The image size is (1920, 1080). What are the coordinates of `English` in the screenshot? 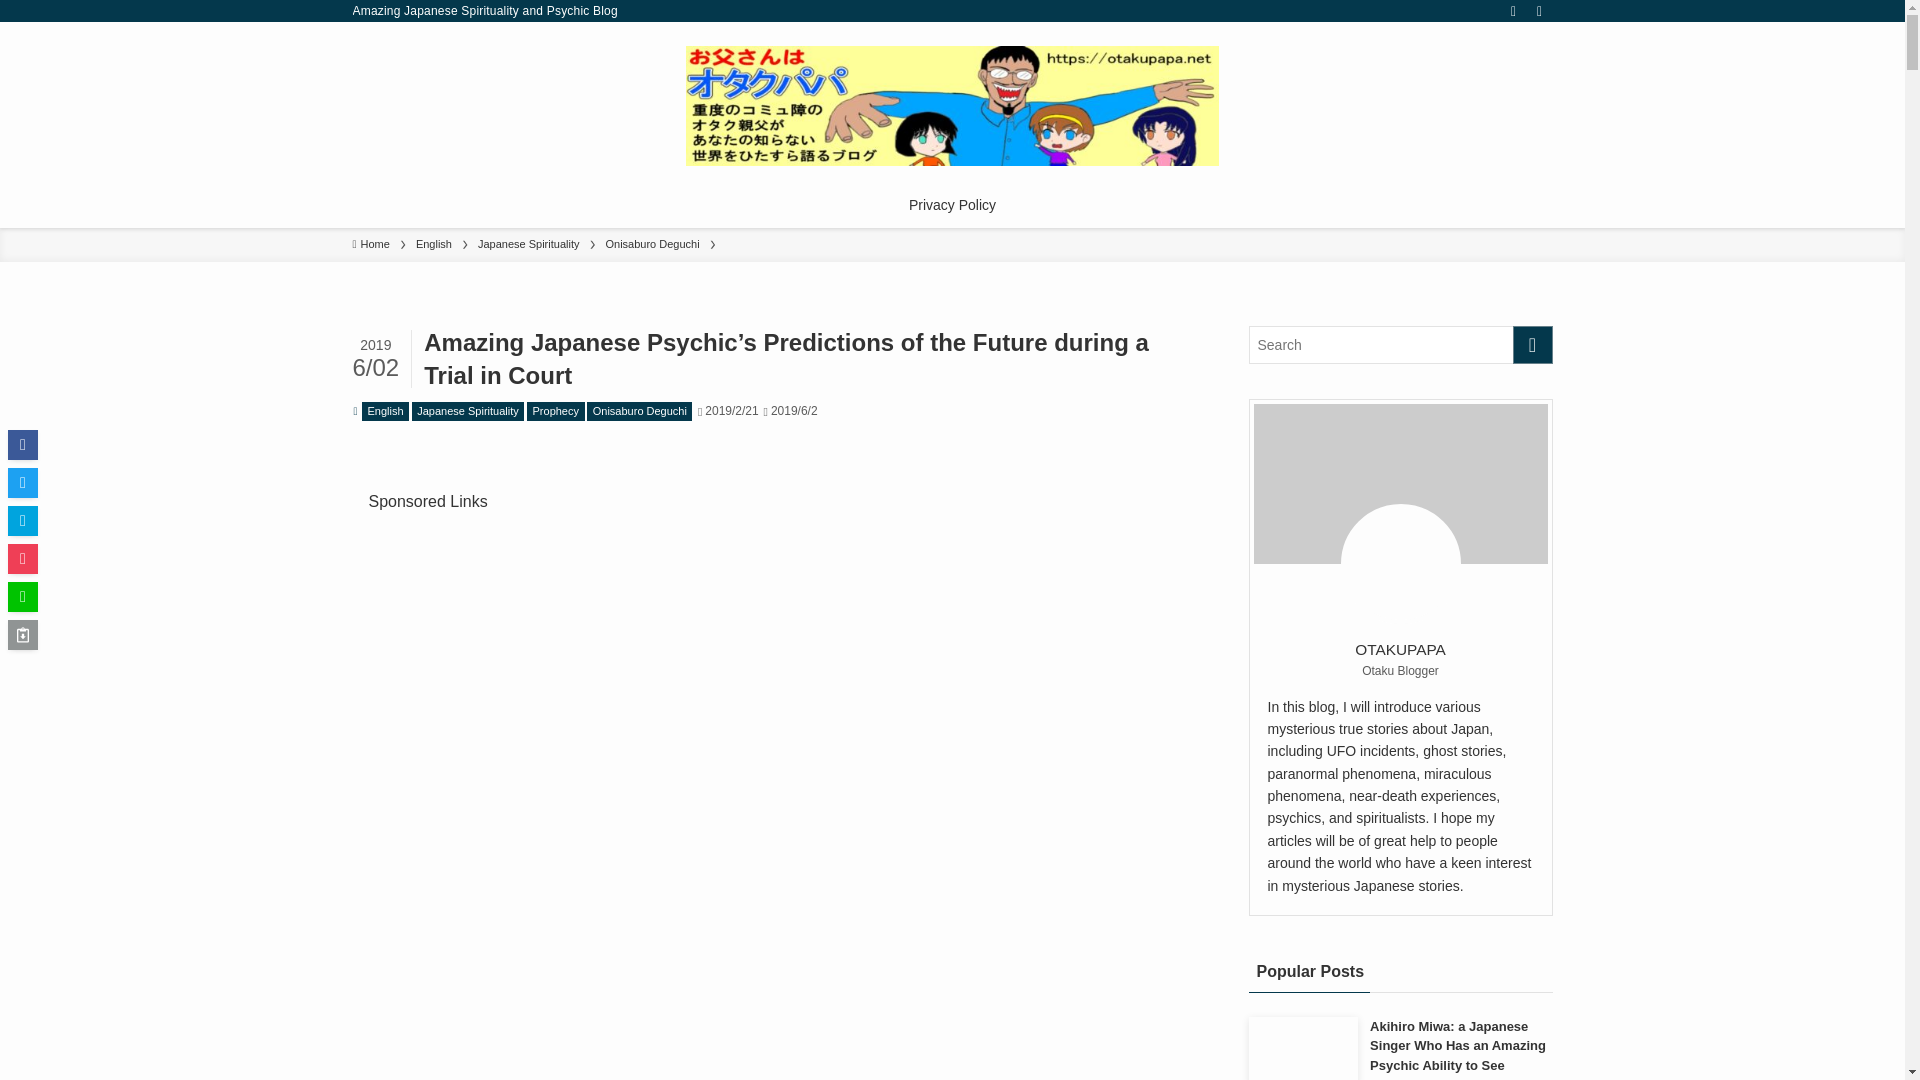 It's located at (434, 244).